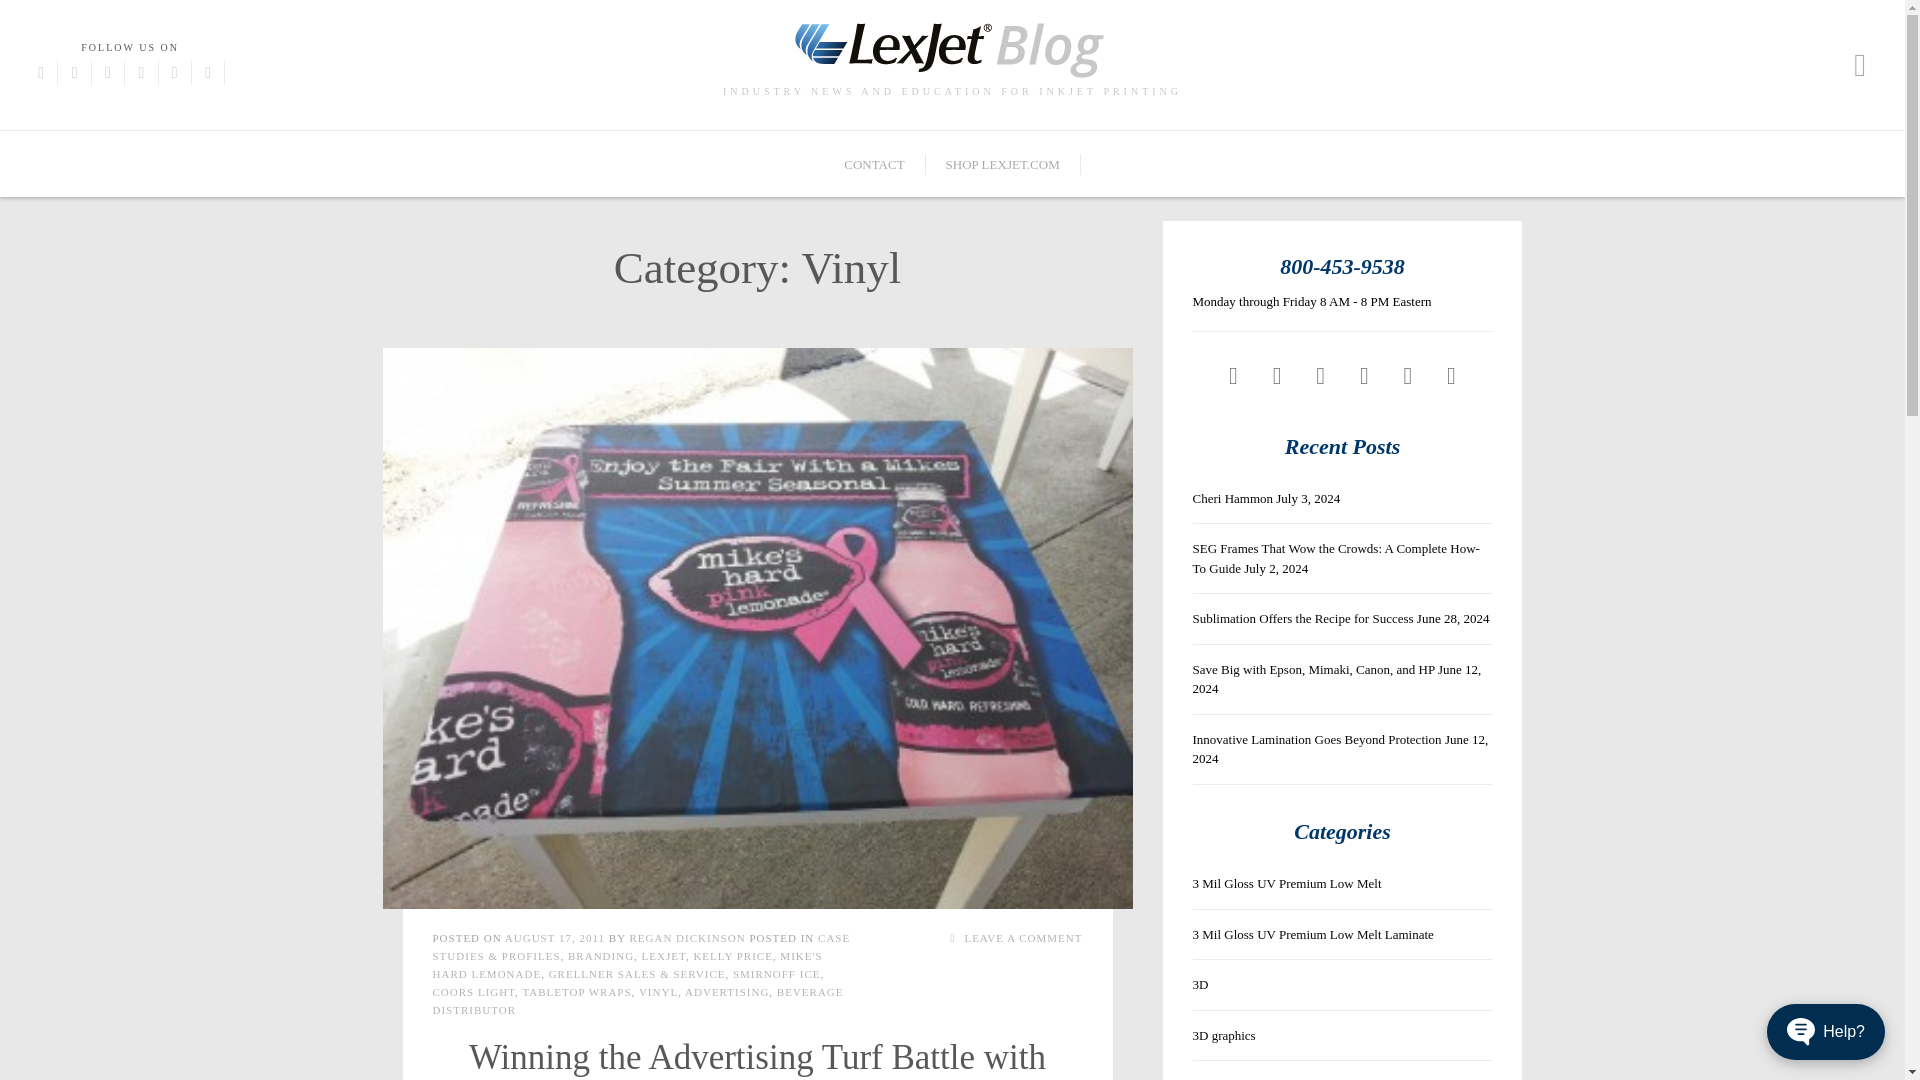 The height and width of the screenshot is (1080, 1920). What do you see at coordinates (1232, 498) in the screenshot?
I see `Cheri Hammon` at bounding box center [1232, 498].